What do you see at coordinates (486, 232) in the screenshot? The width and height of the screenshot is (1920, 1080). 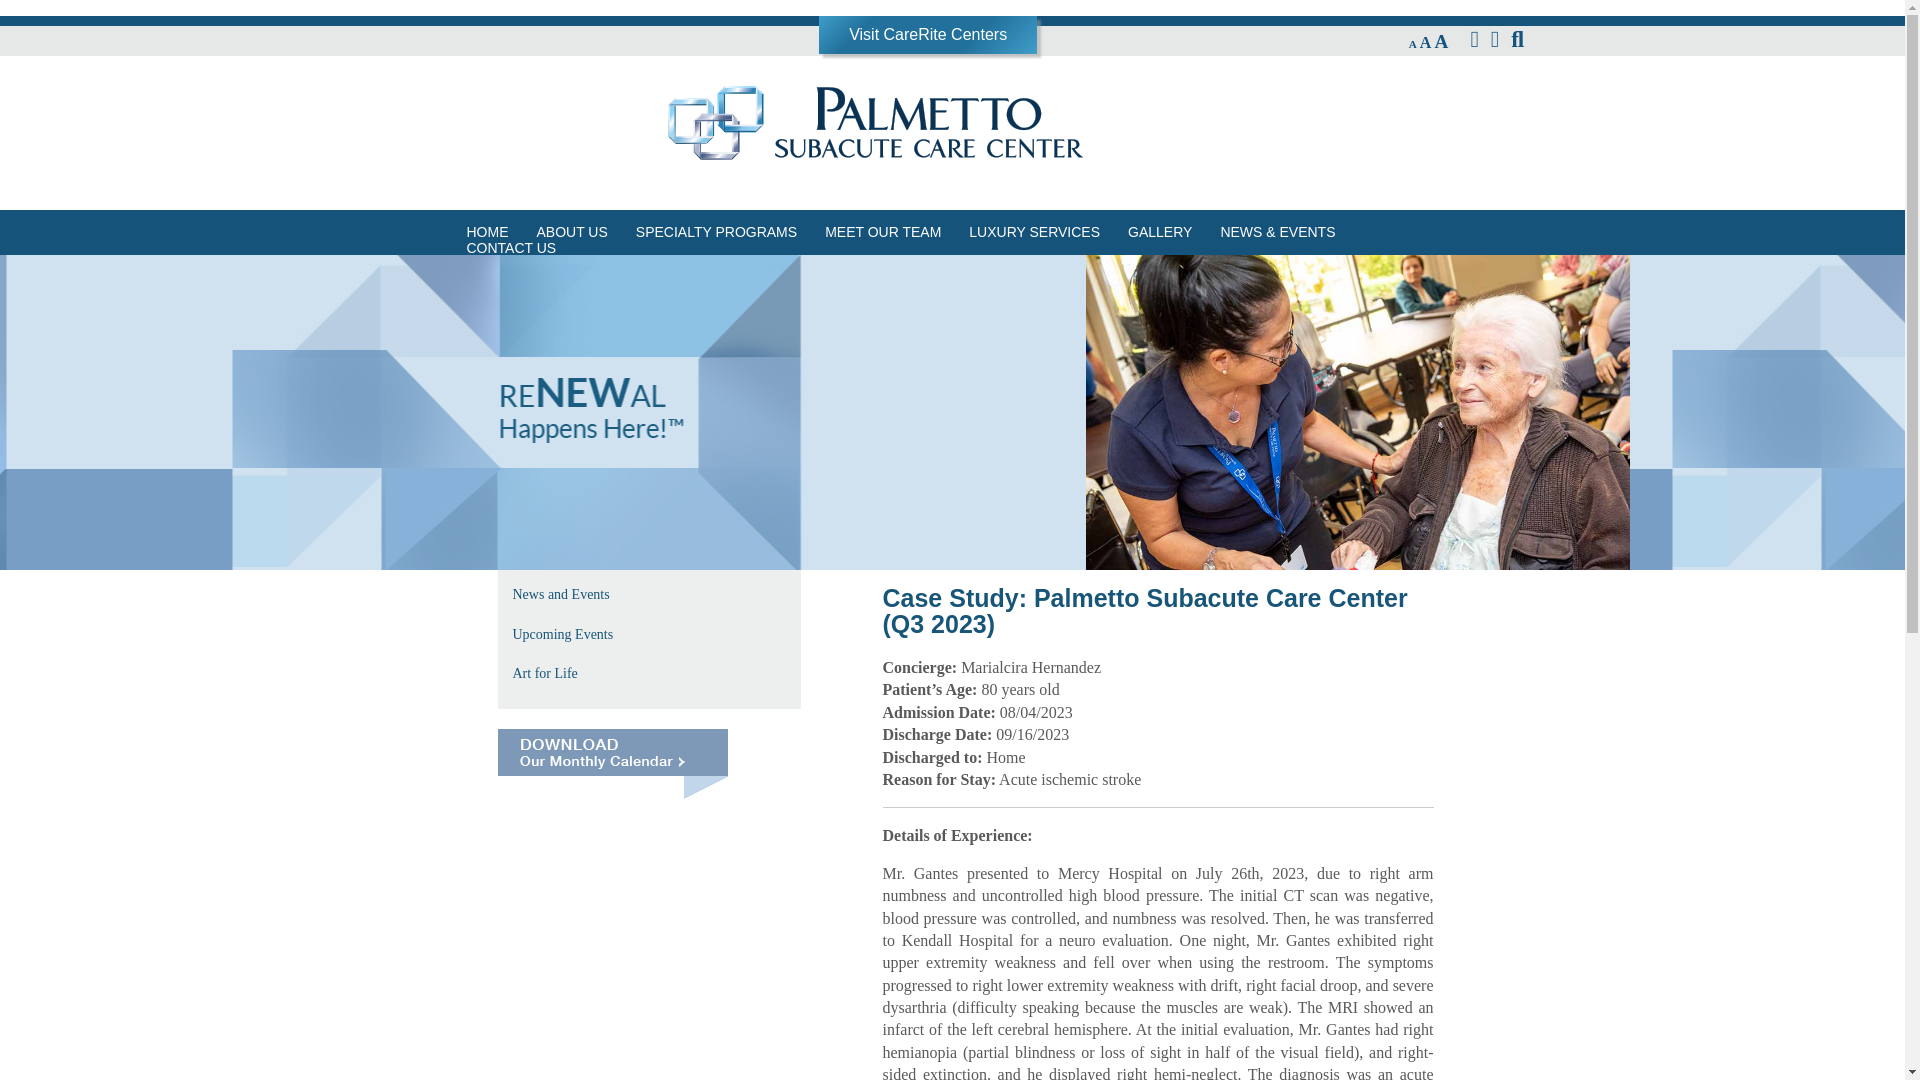 I see `HOME` at bounding box center [486, 232].